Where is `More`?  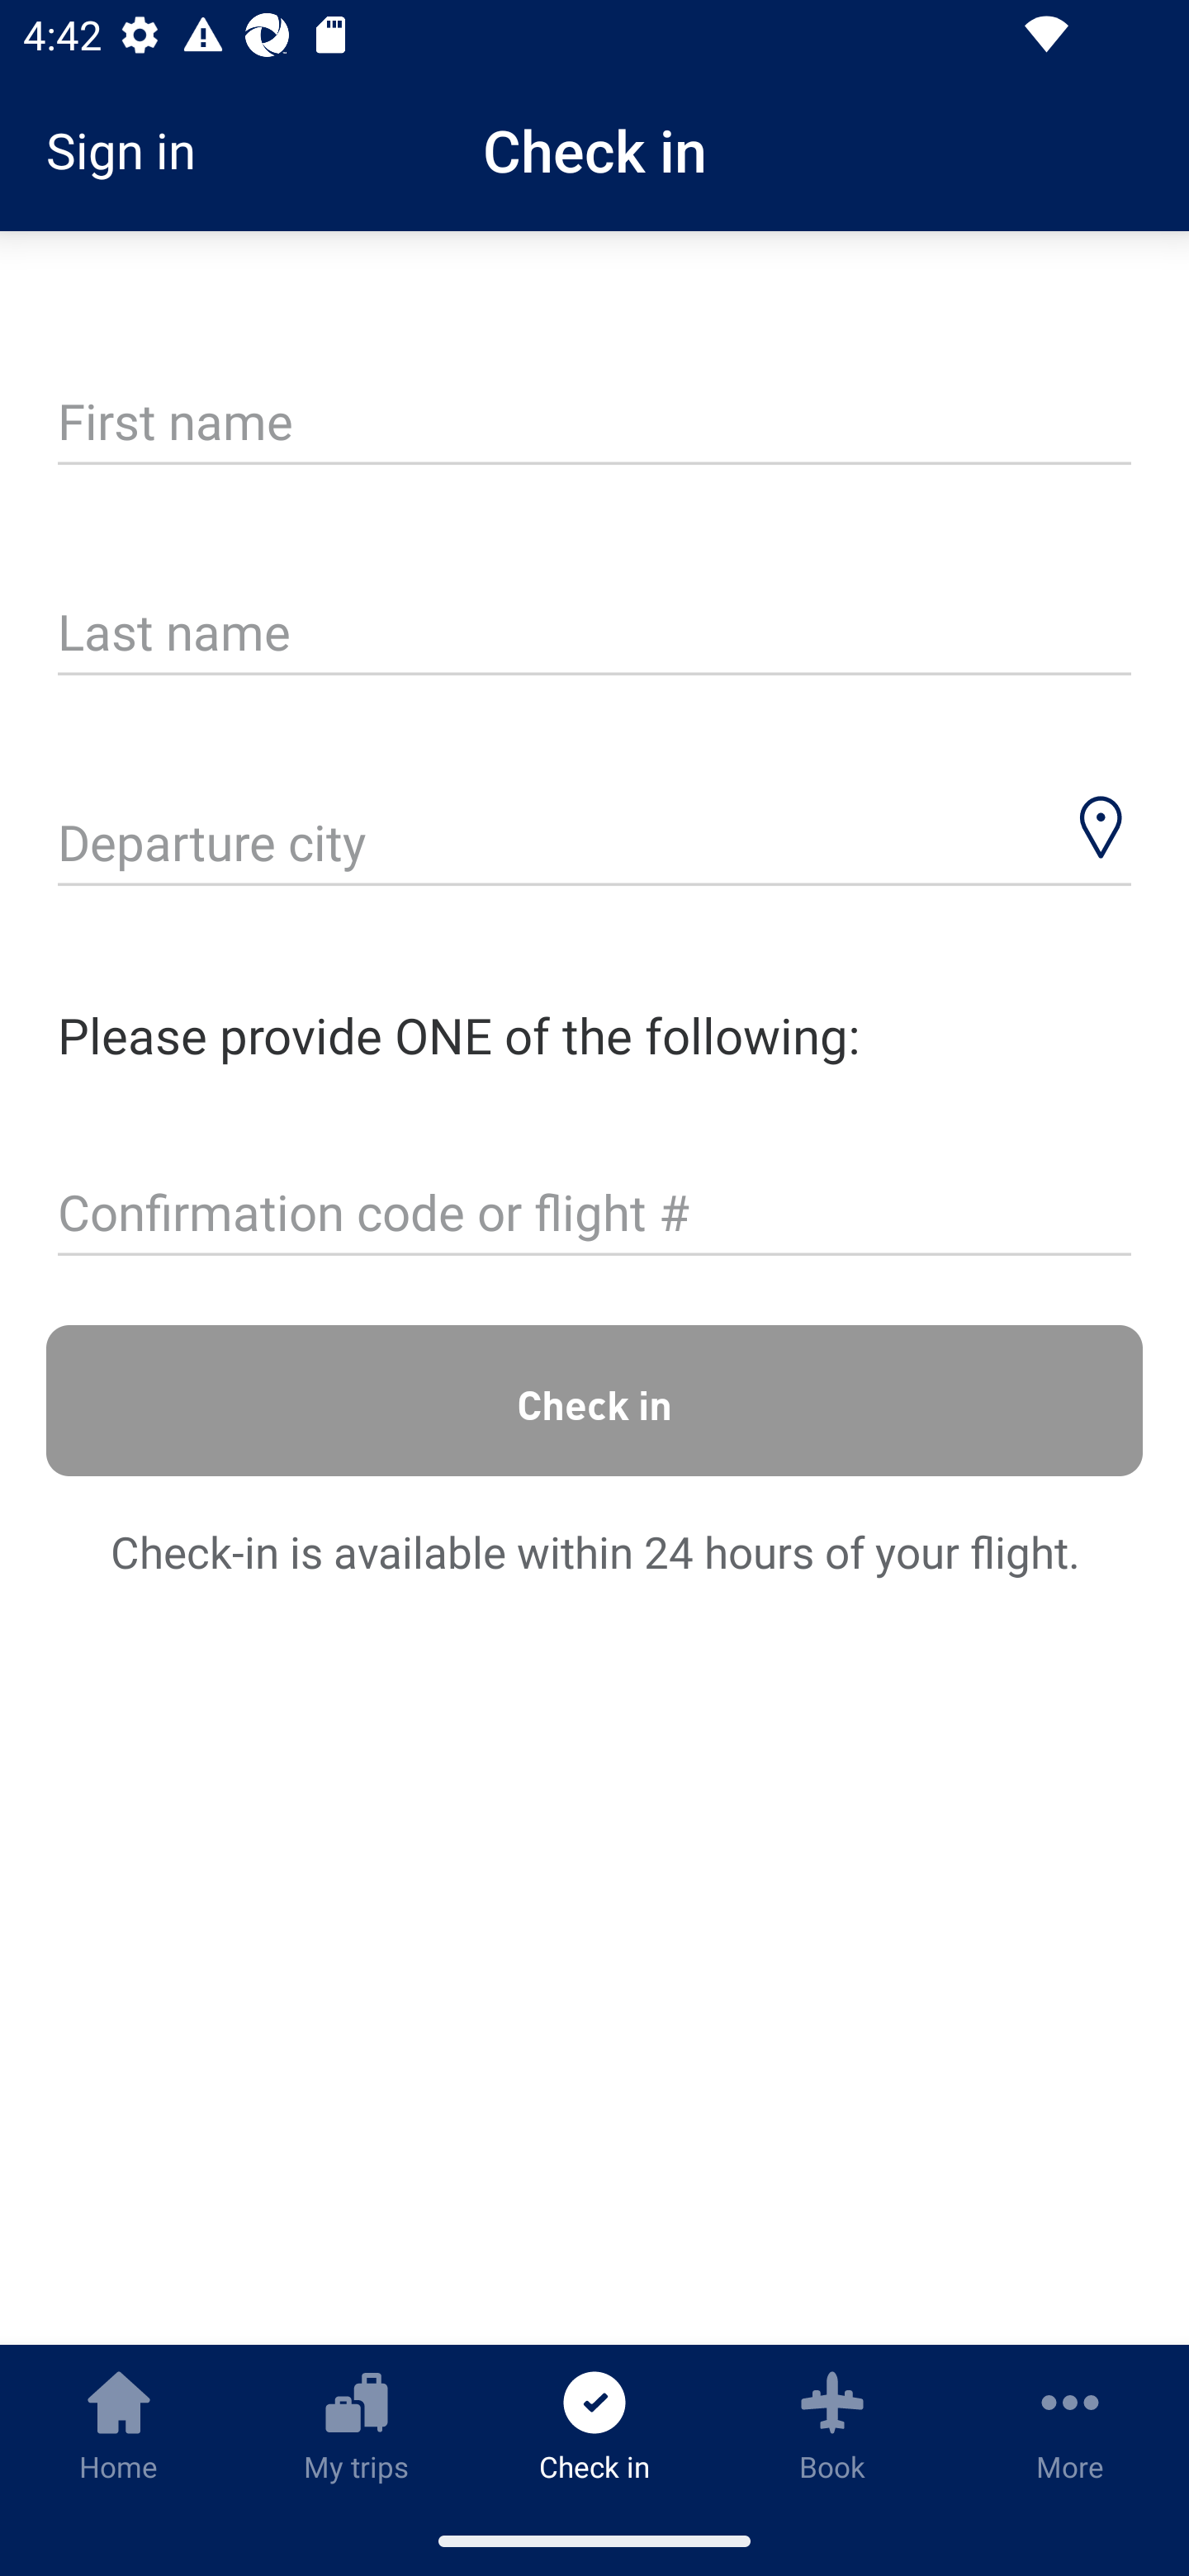
More is located at coordinates (1070, 2425).